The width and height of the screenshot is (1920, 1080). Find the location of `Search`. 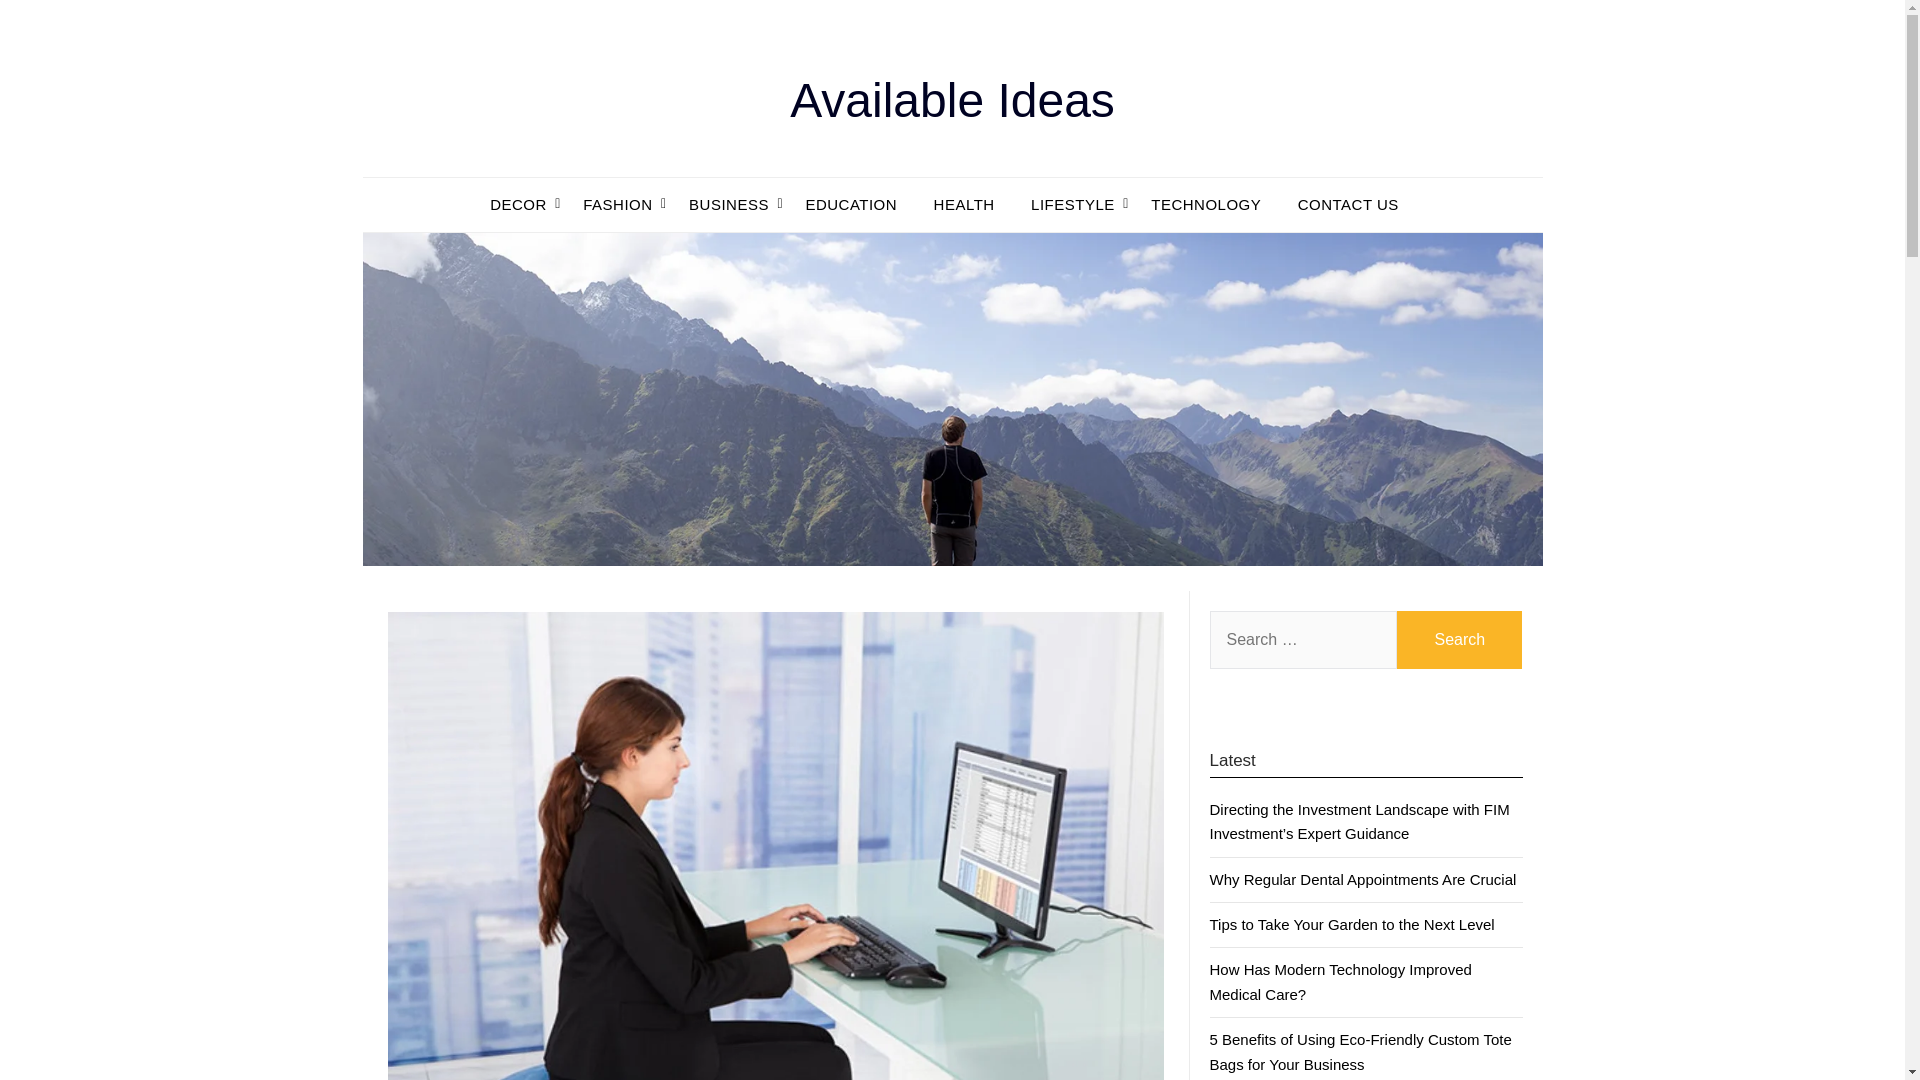

Search is located at coordinates (1460, 640).